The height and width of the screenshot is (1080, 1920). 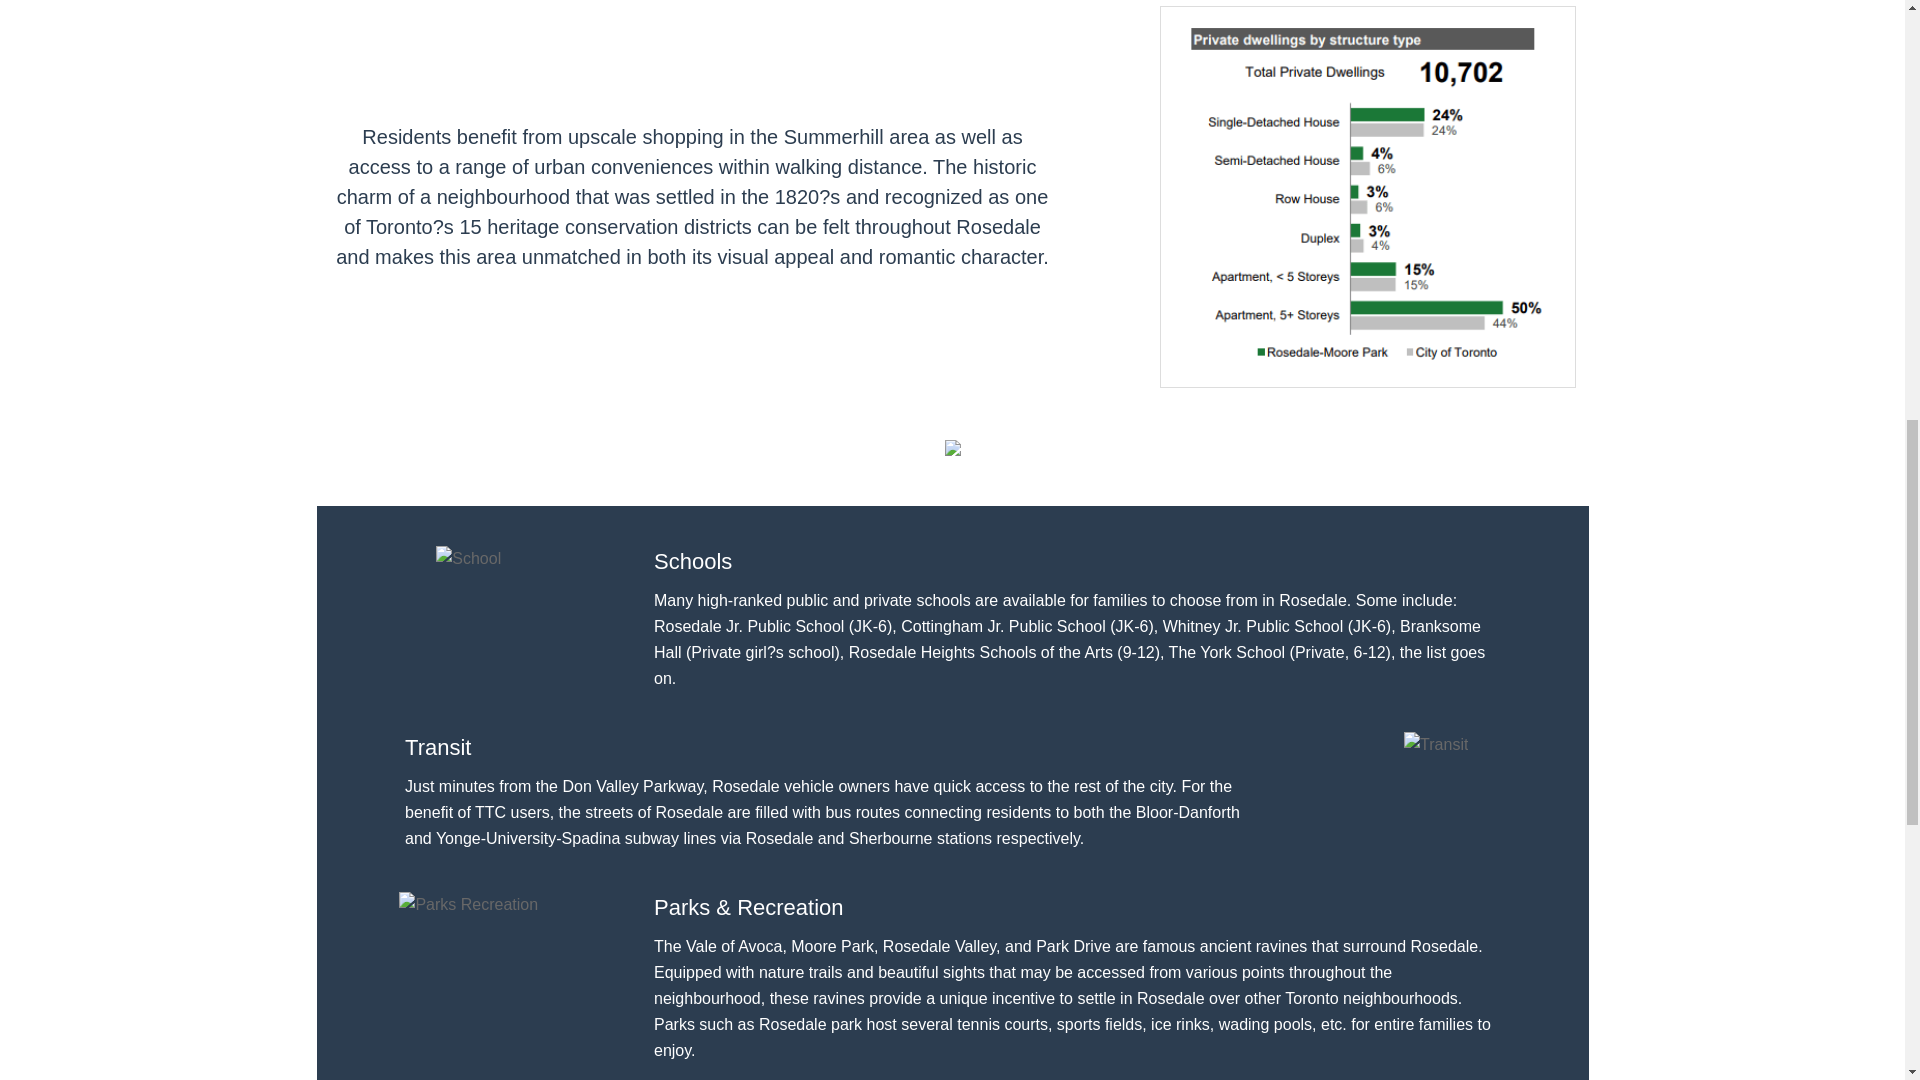 What do you see at coordinates (468, 559) in the screenshot?
I see `School` at bounding box center [468, 559].